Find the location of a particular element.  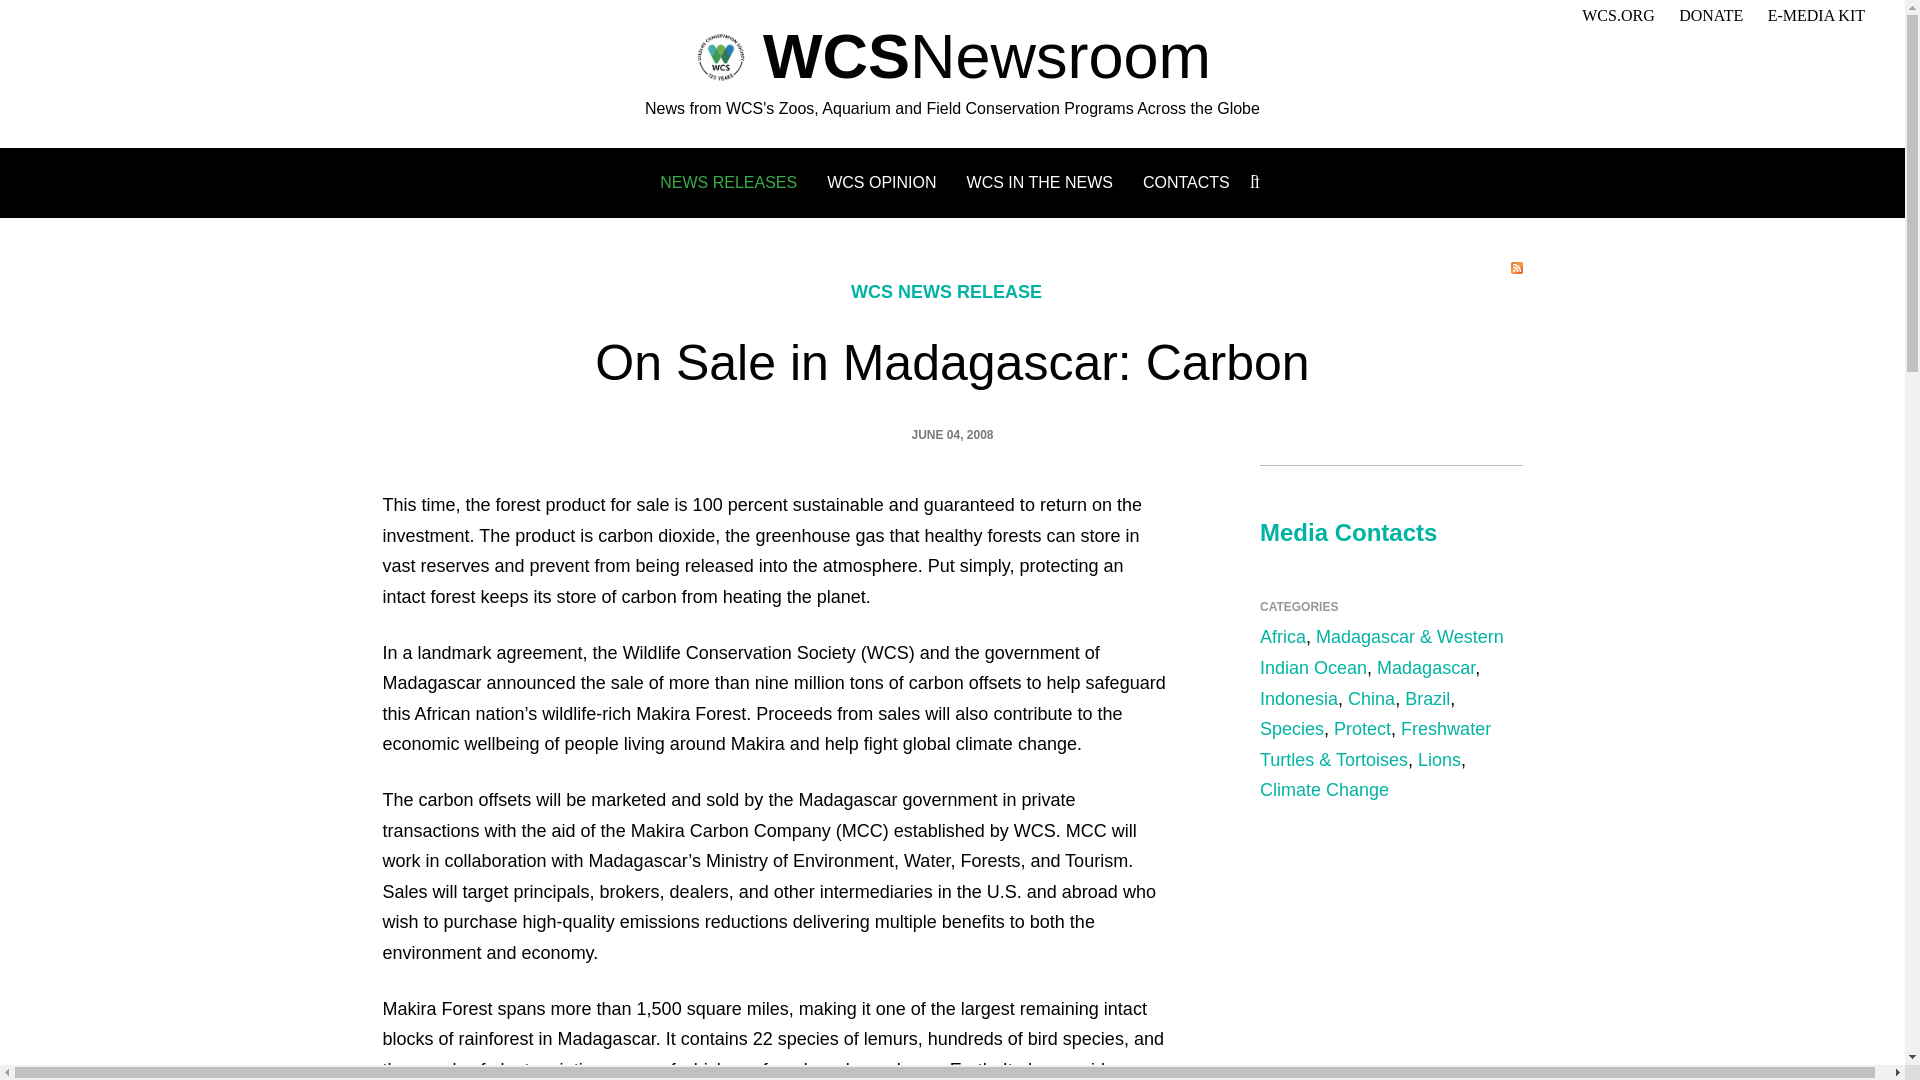

Climate Change is located at coordinates (1324, 790).